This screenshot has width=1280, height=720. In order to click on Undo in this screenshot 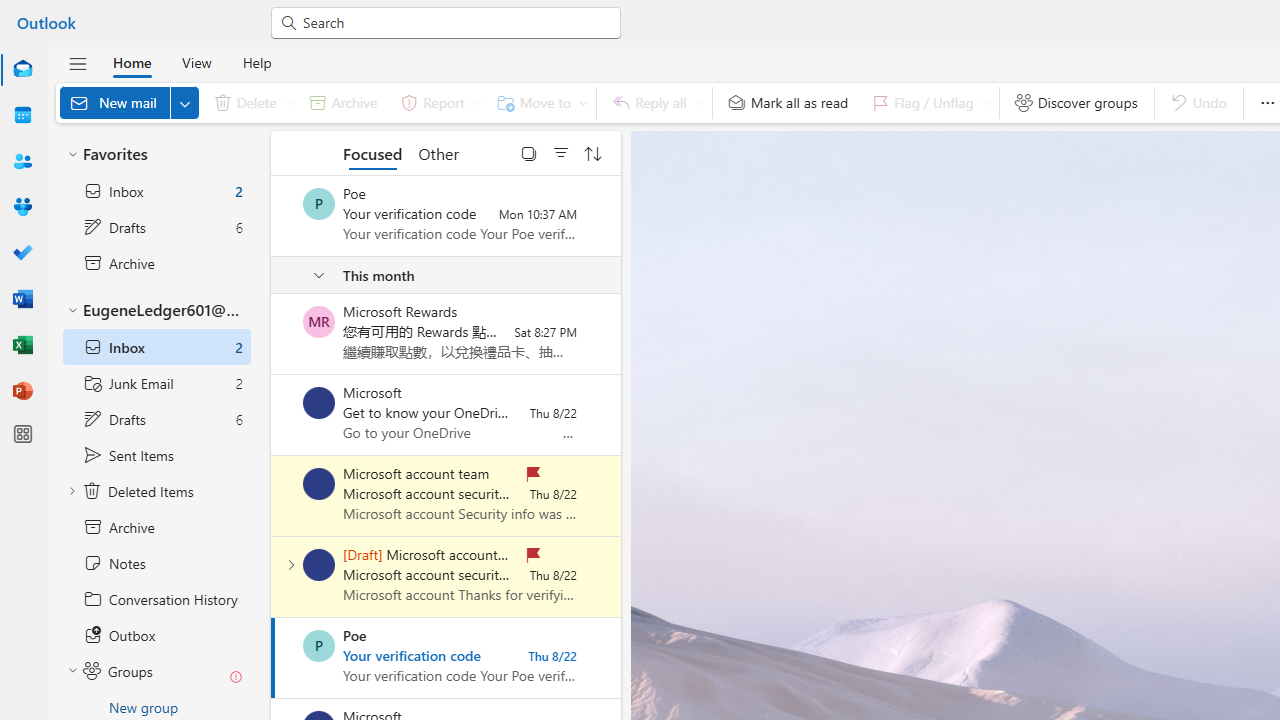, I will do `click(1198, 102)`.